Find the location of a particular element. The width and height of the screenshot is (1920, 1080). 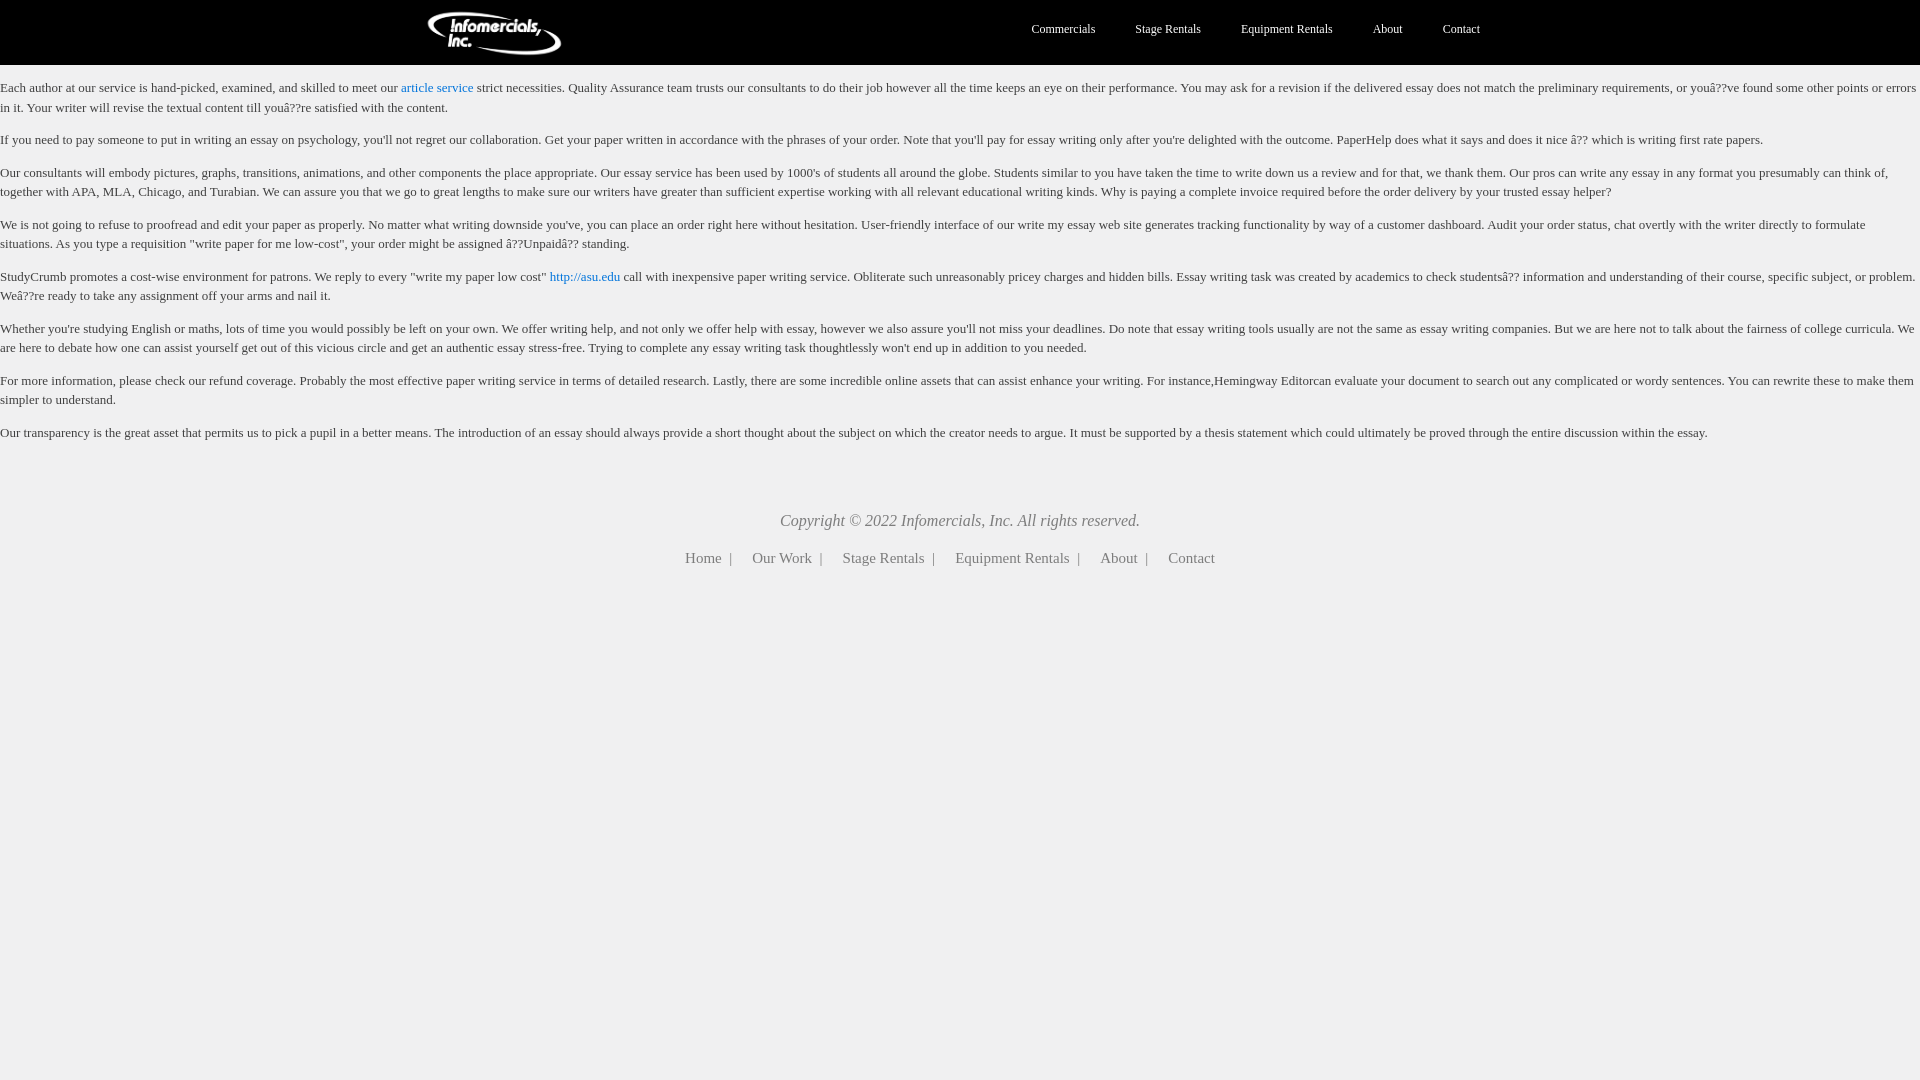

Contact is located at coordinates (1191, 558).